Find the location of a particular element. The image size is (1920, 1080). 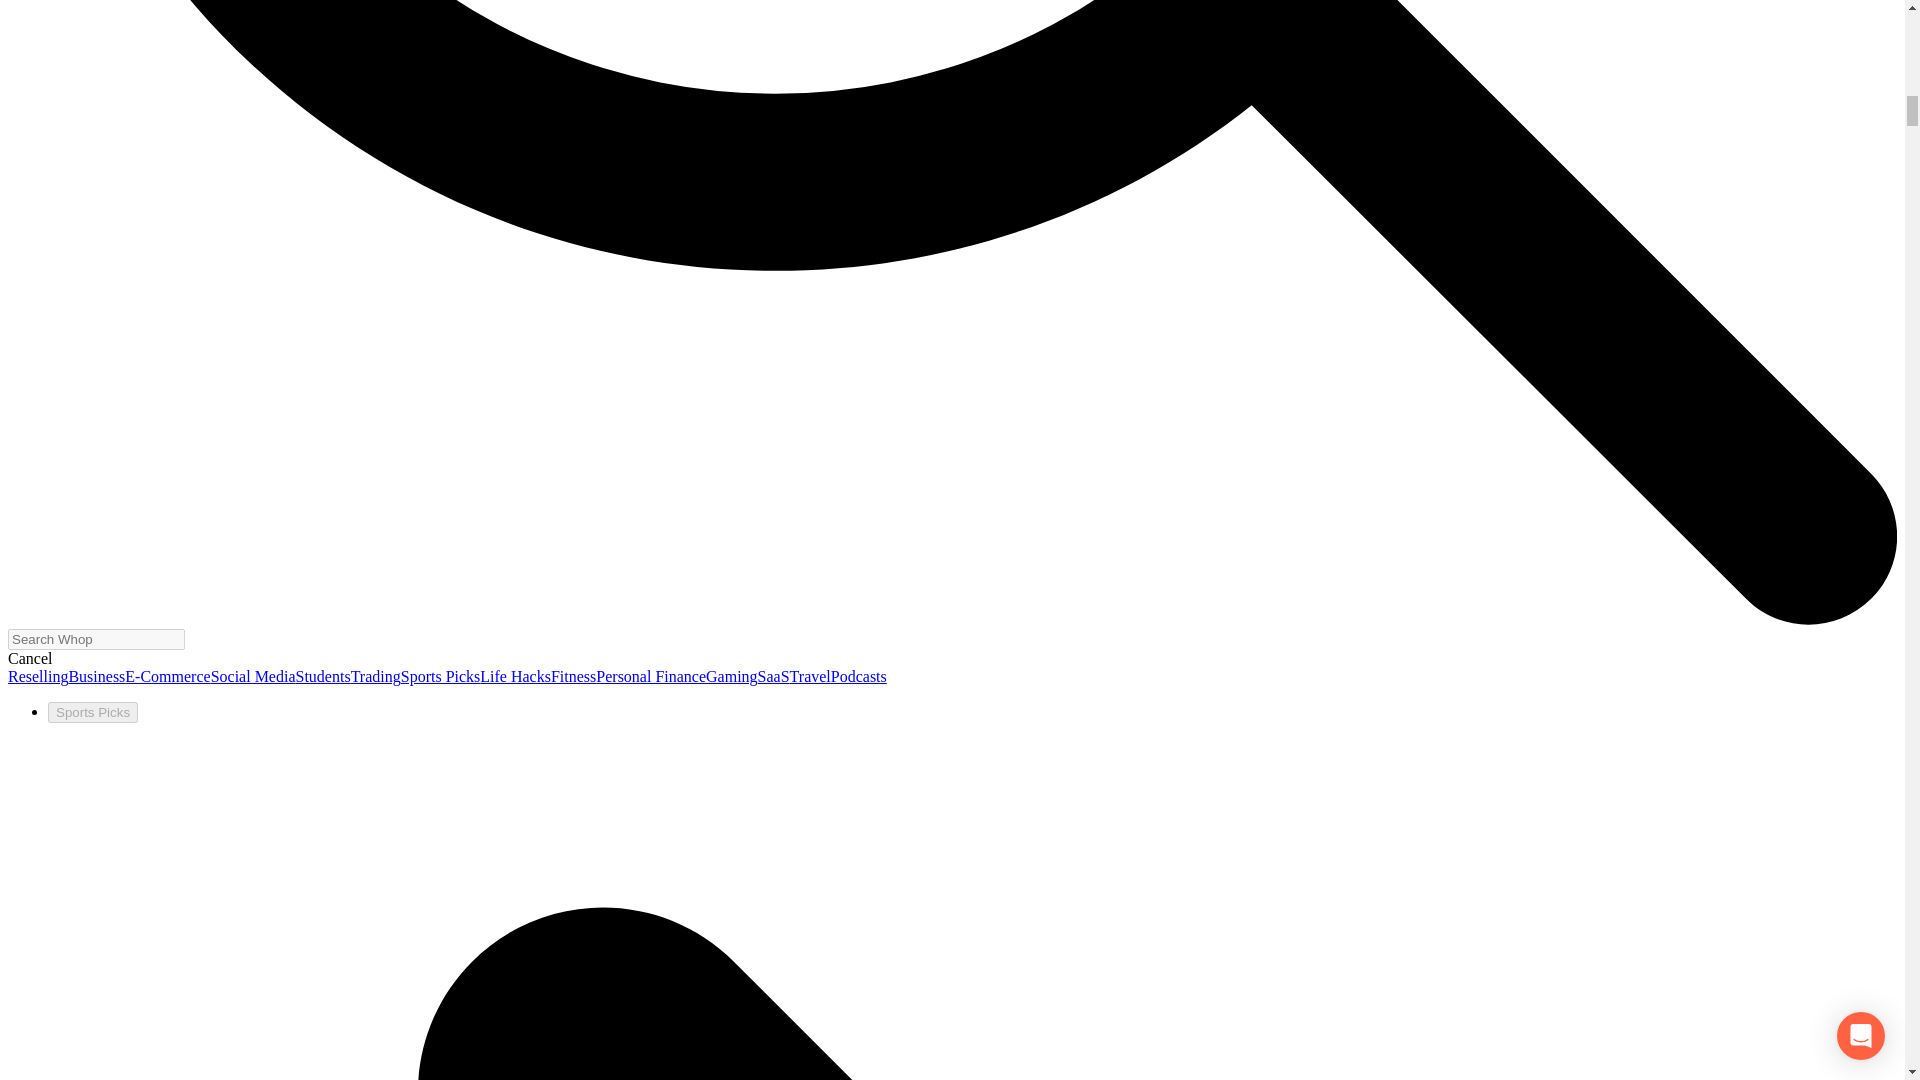

Life Hacks is located at coordinates (516, 676).